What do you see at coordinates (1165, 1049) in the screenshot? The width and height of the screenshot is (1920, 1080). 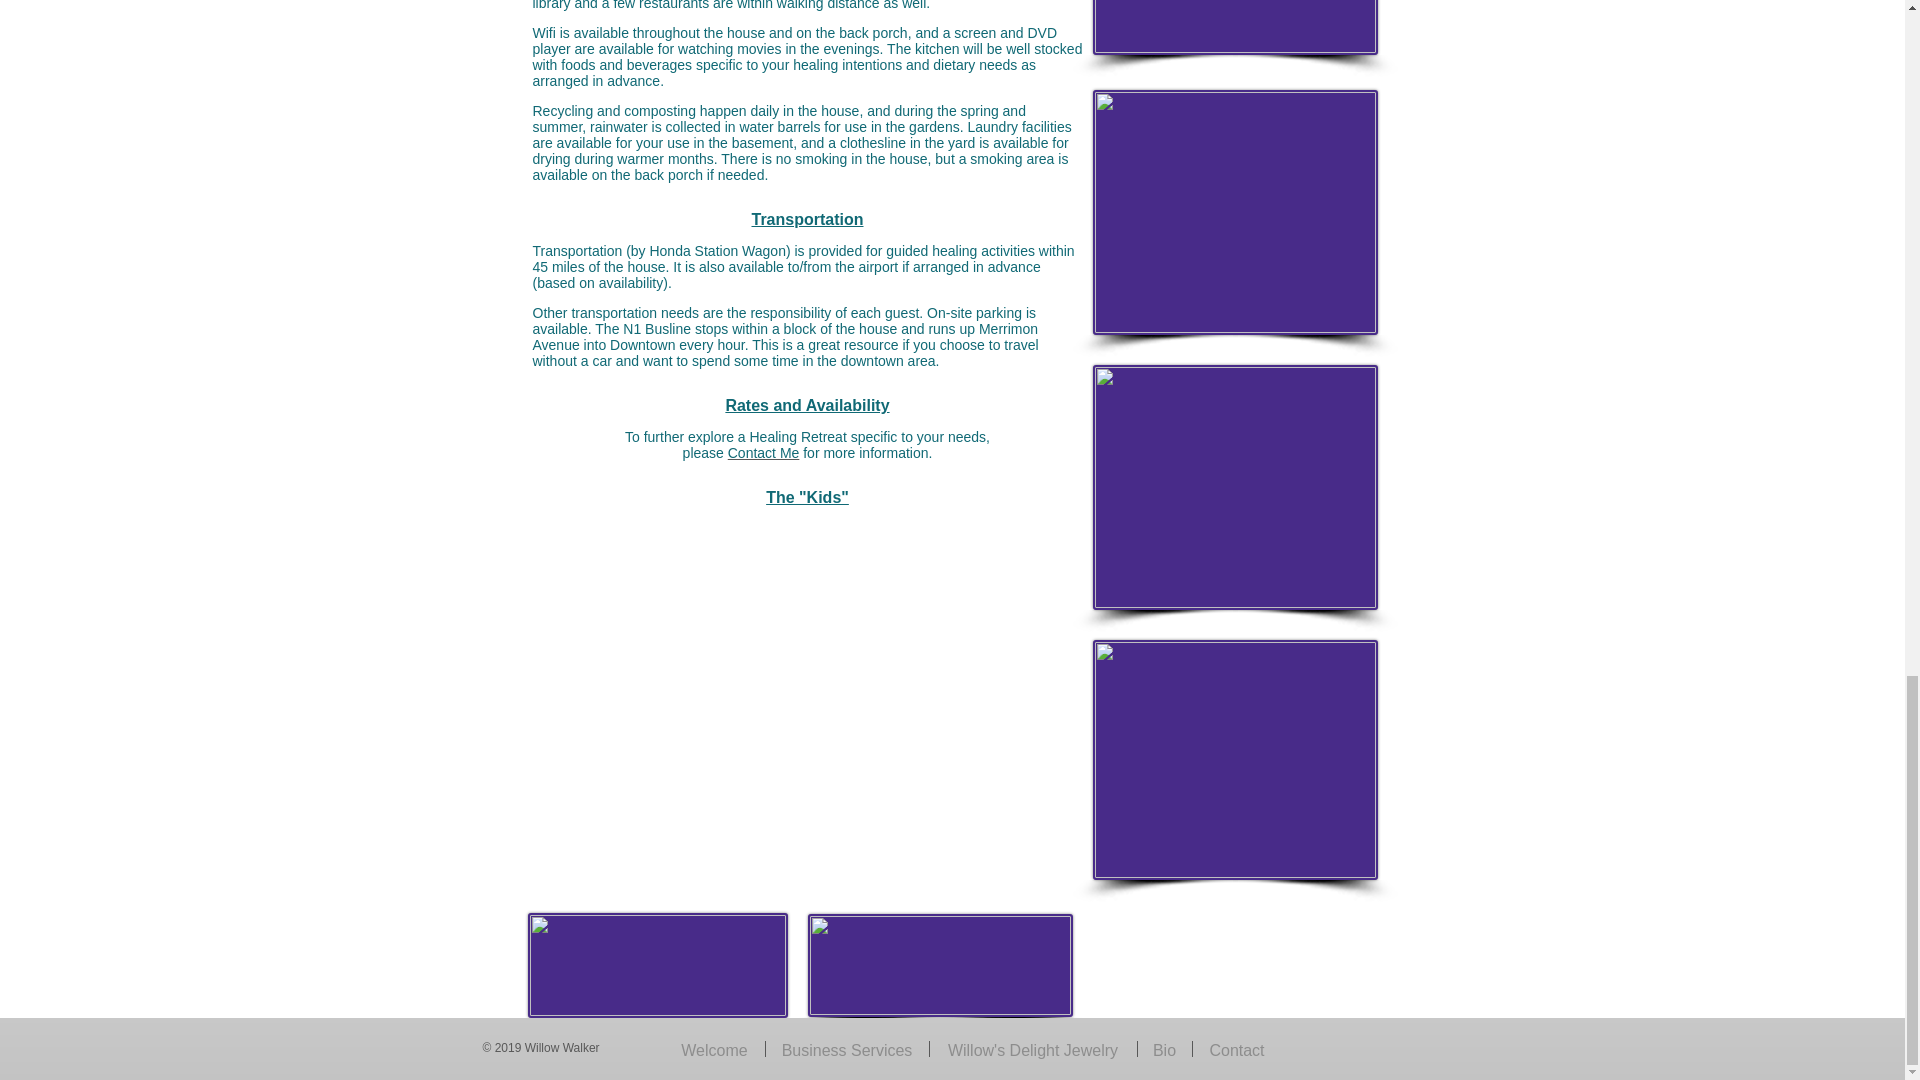 I see `Bio` at bounding box center [1165, 1049].